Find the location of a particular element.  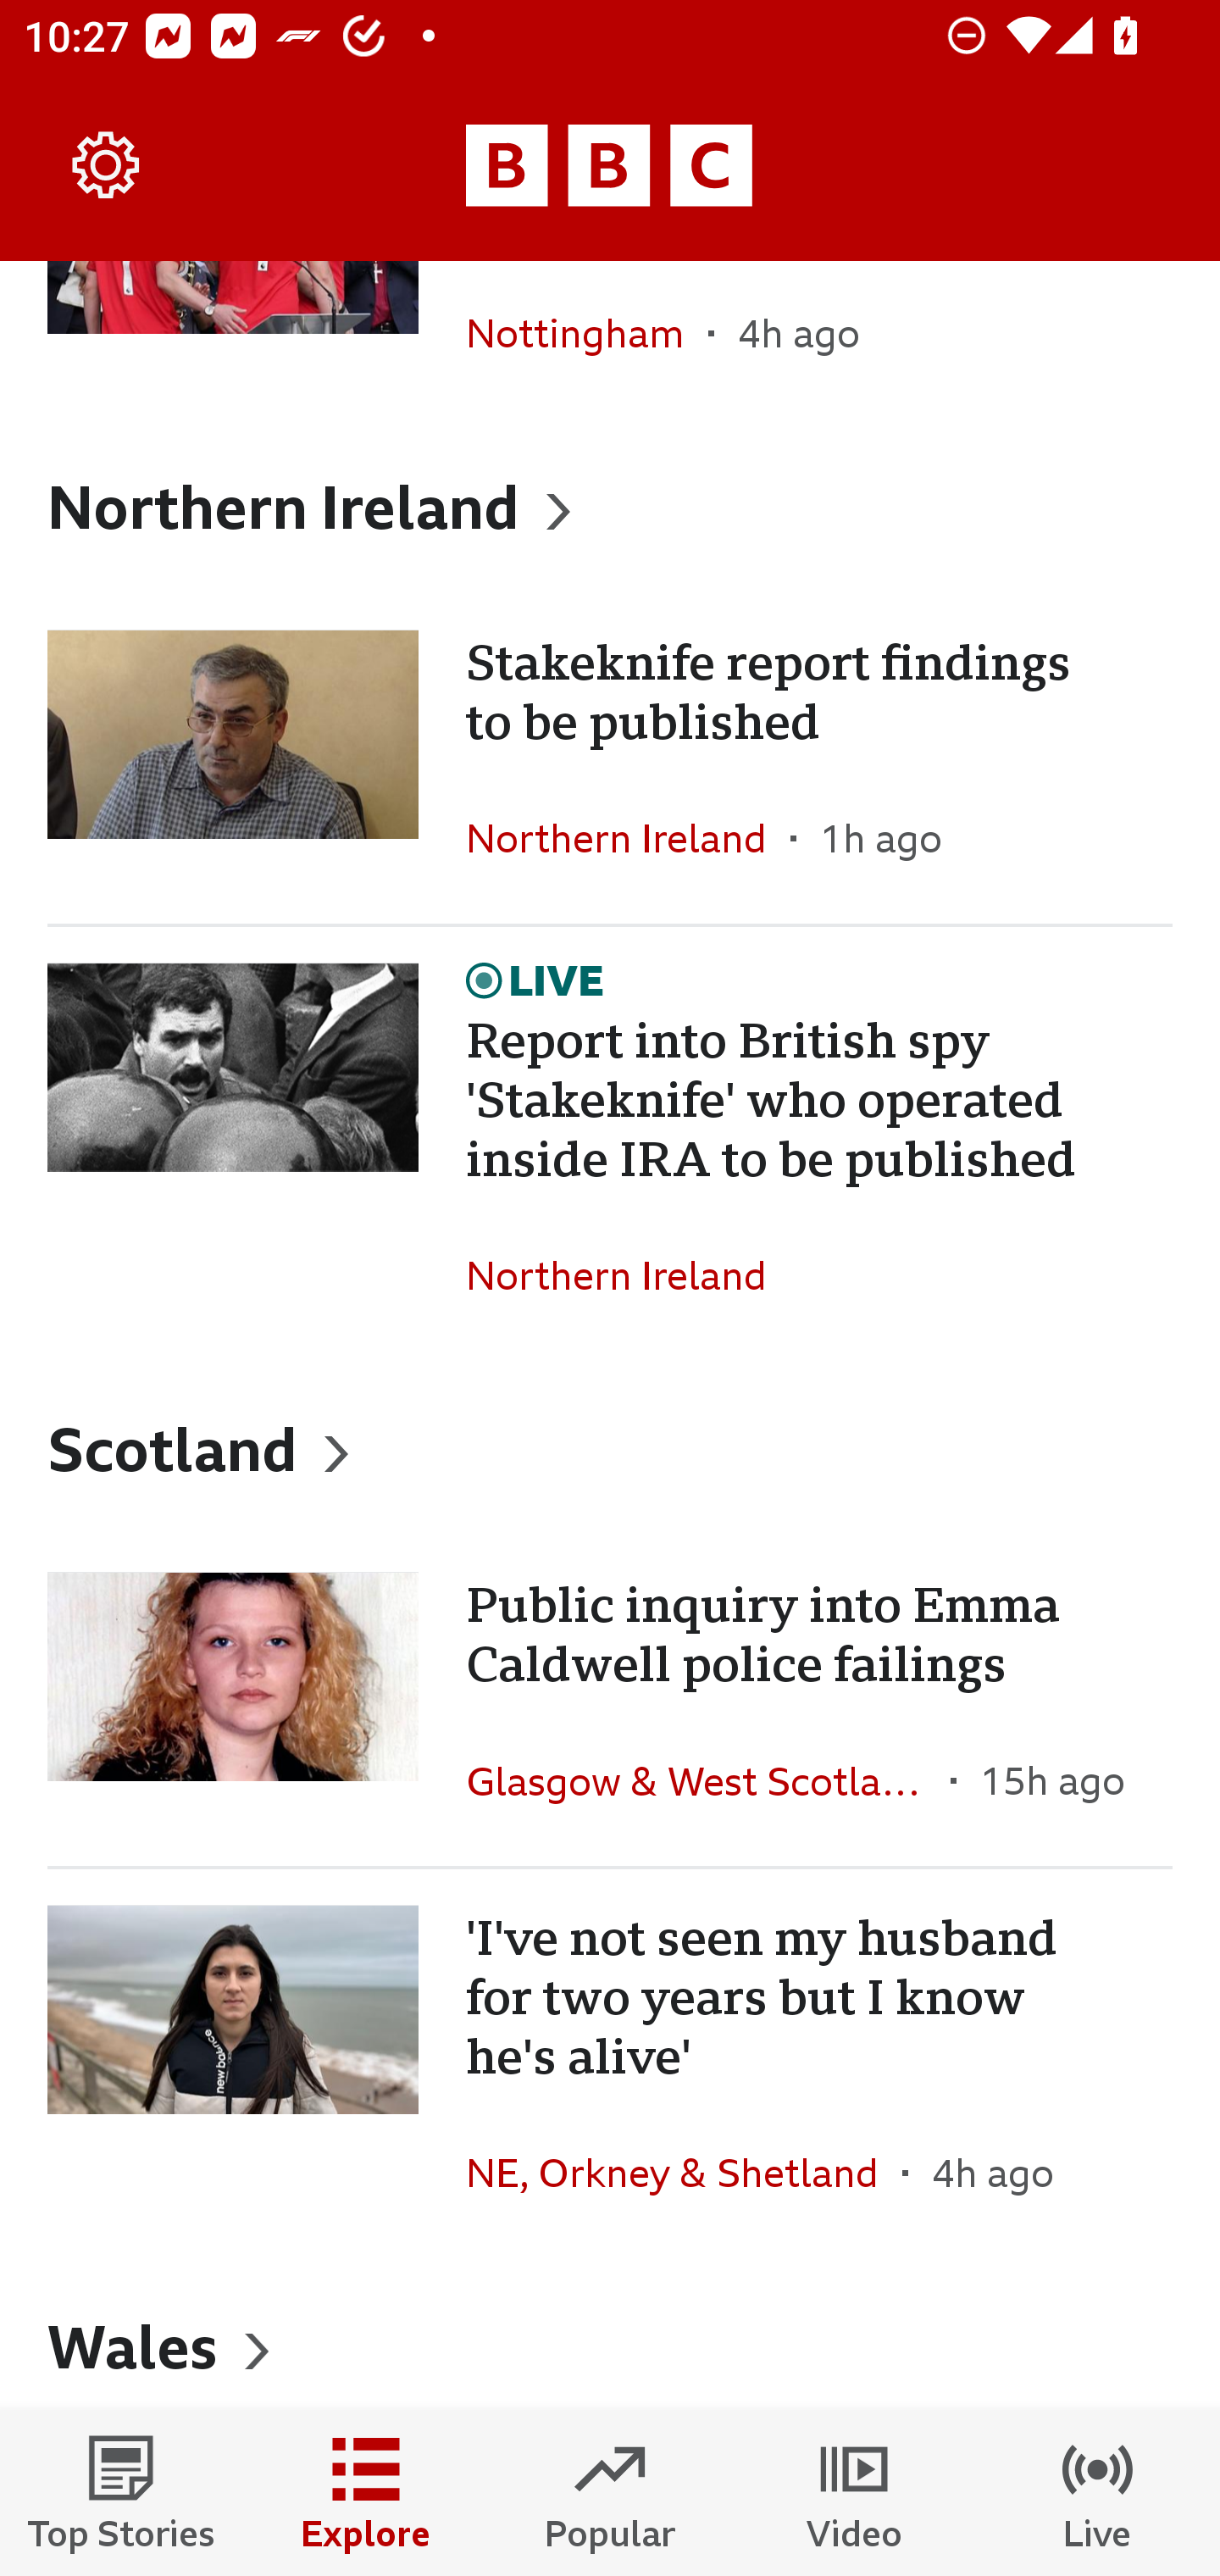

Scotland, Heading Scotland    is located at coordinates (610, 1447).